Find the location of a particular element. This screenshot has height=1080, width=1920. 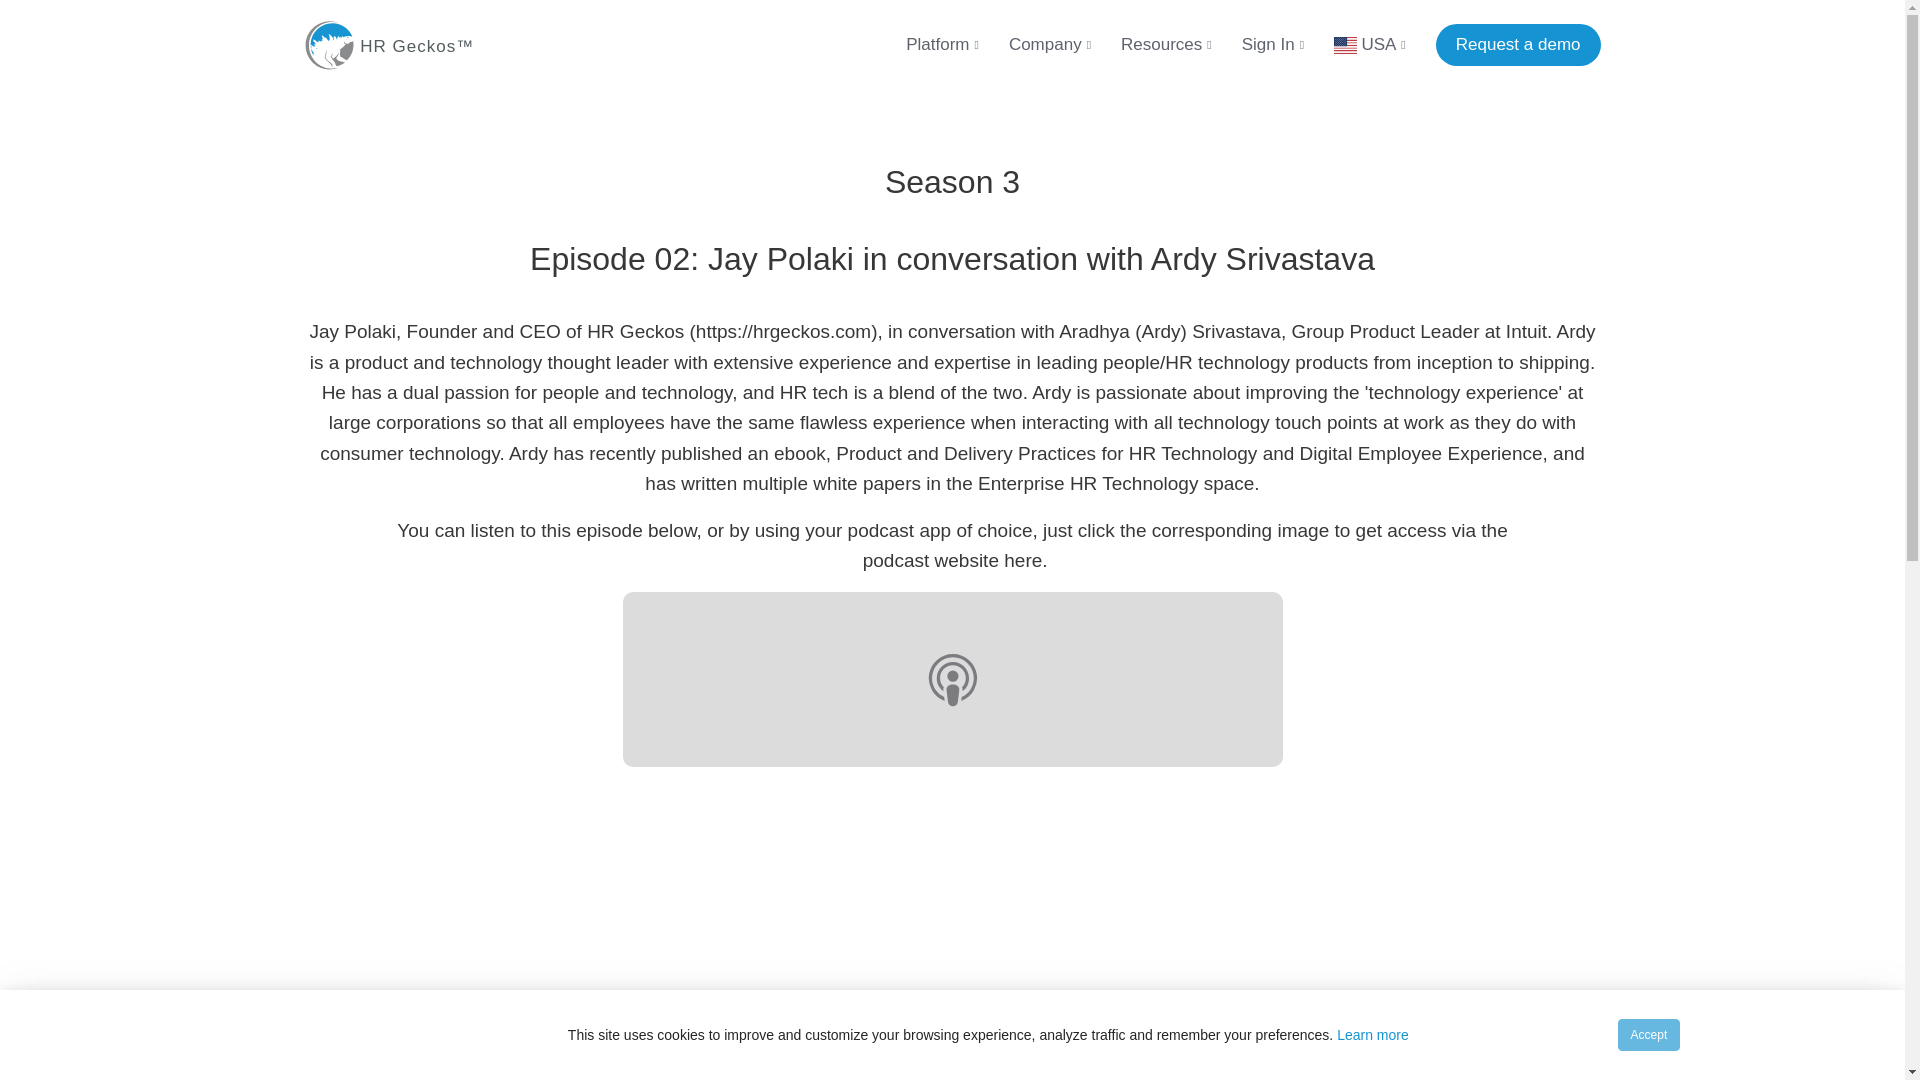

Resources is located at coordinates (1150, 44).